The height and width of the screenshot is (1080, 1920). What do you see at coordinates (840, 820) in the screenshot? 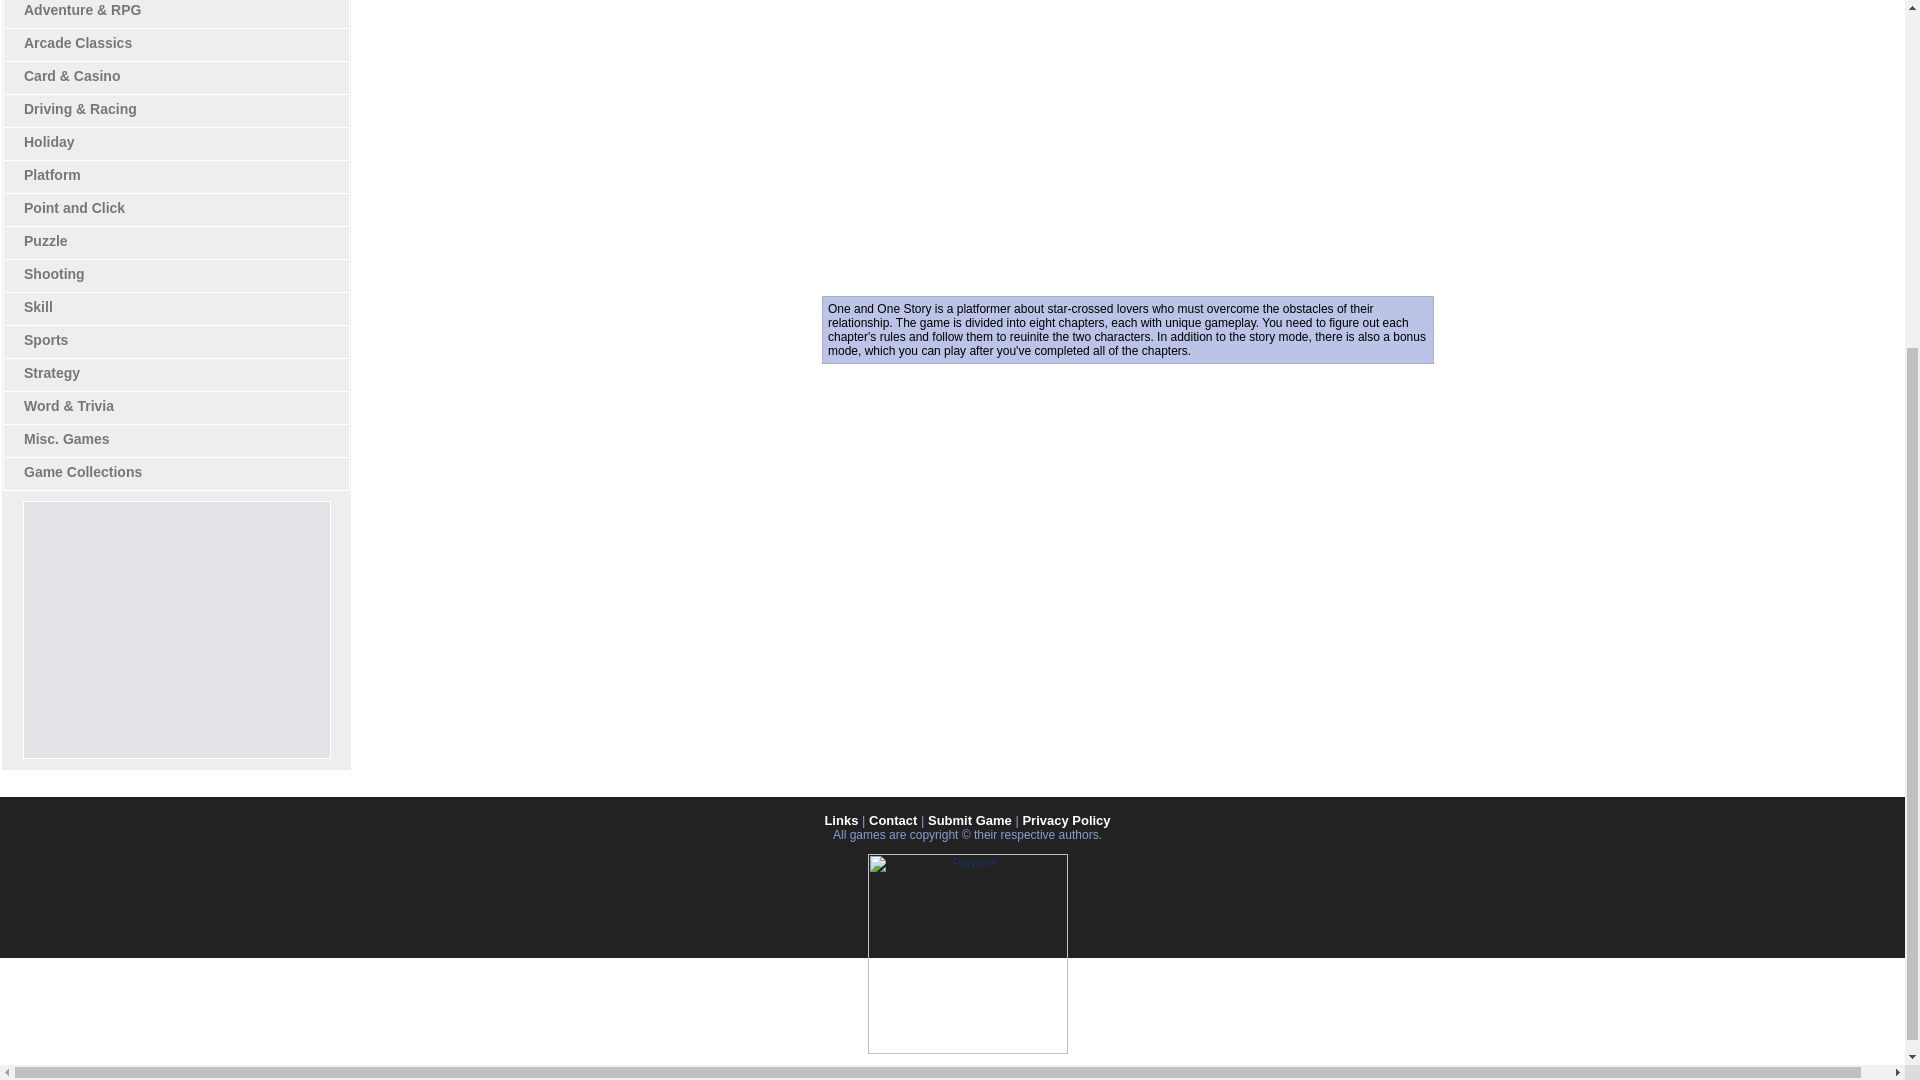
I see `Links` at bounding box center [840, 820].